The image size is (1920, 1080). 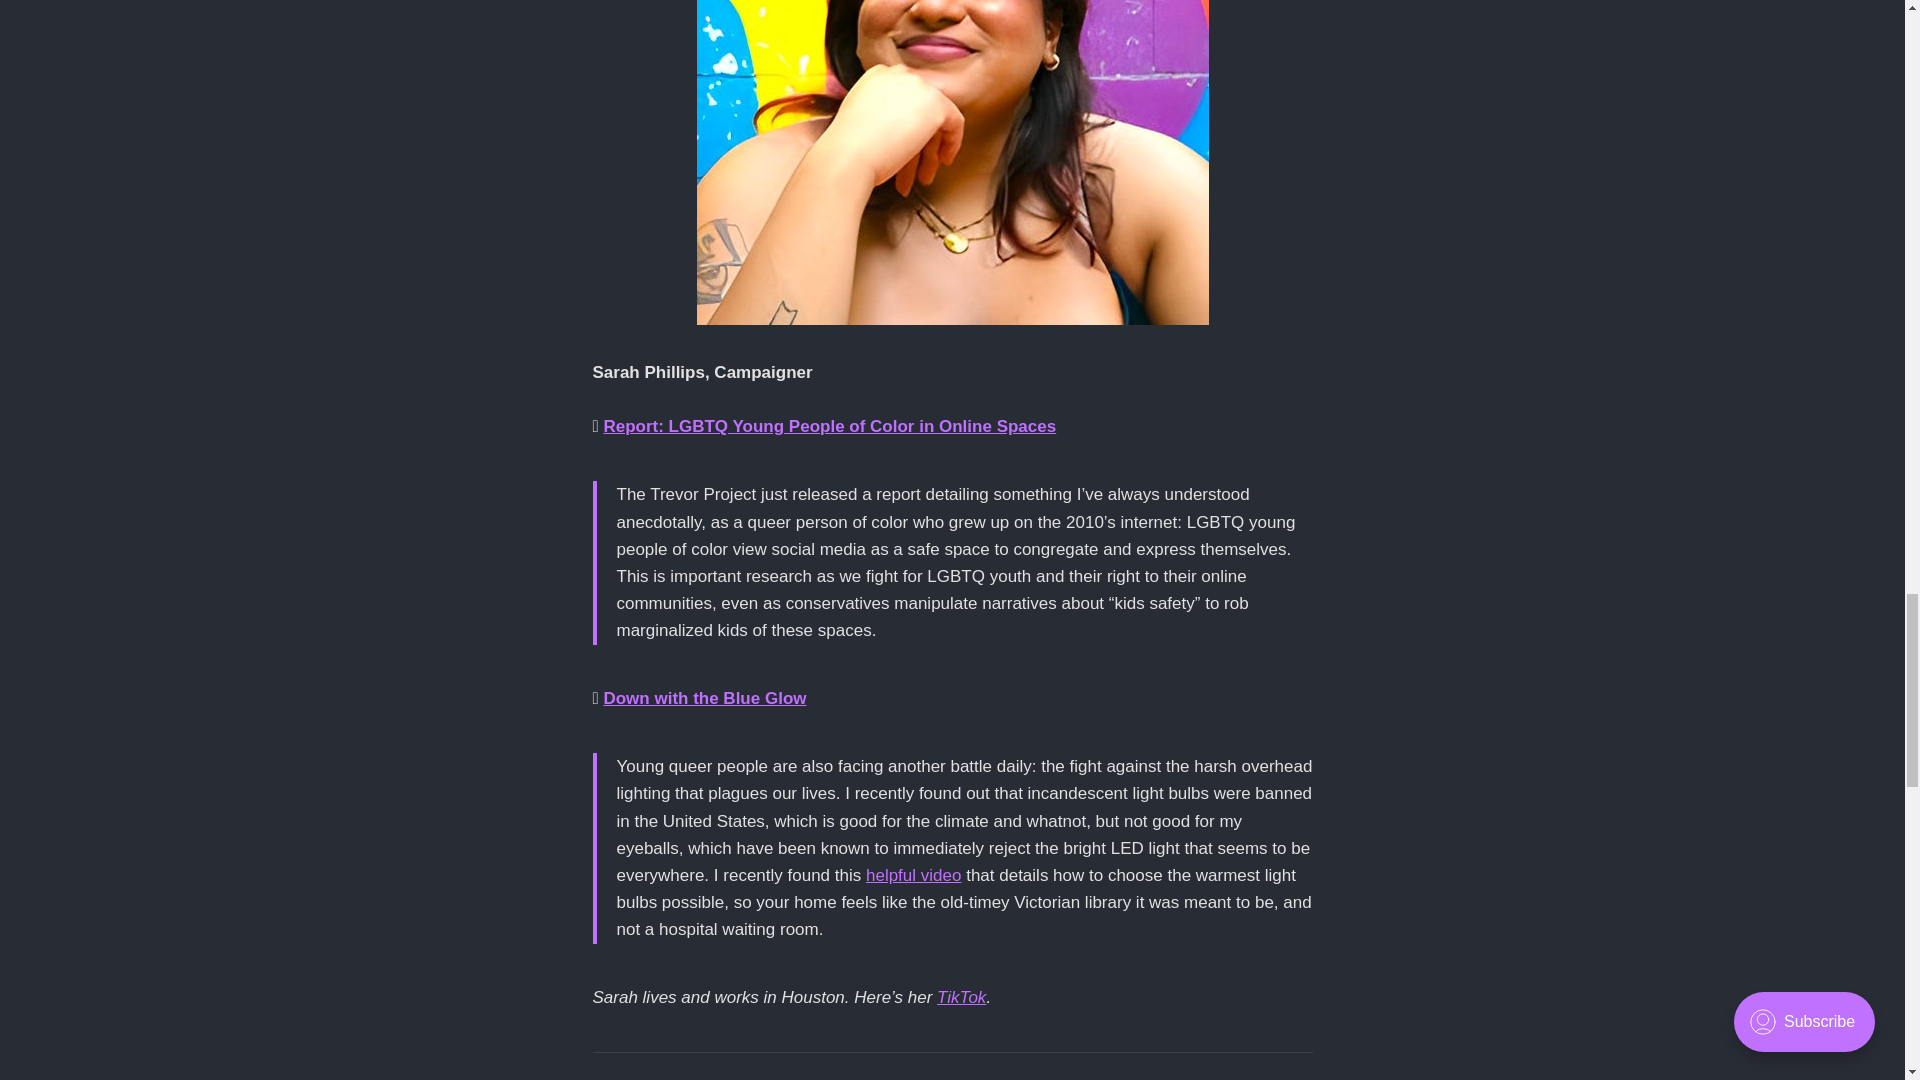 What do you see at coordinates (704, 698) in the screenshot?
I see `Down with the Blue Glow` at bounding box center [704, 698].